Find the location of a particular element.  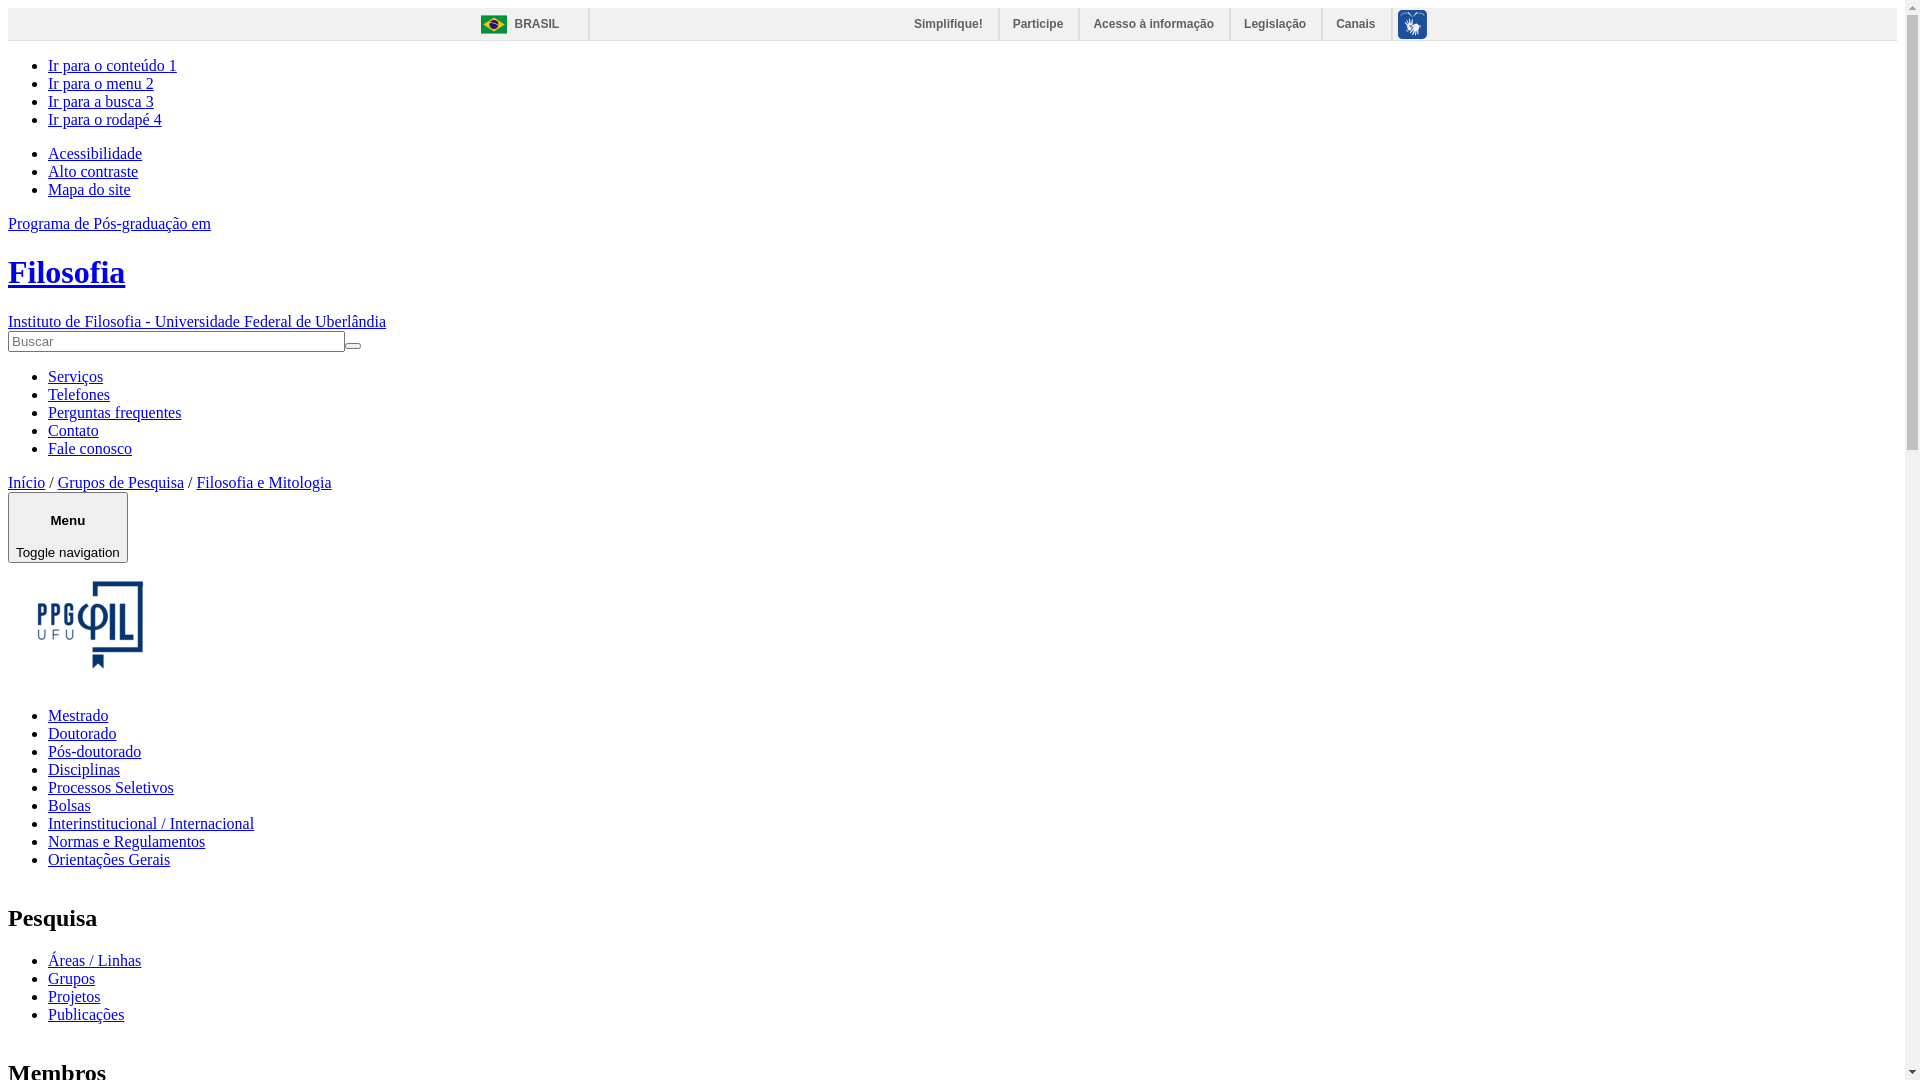

BRASIL is located at coordinates (514, 24).